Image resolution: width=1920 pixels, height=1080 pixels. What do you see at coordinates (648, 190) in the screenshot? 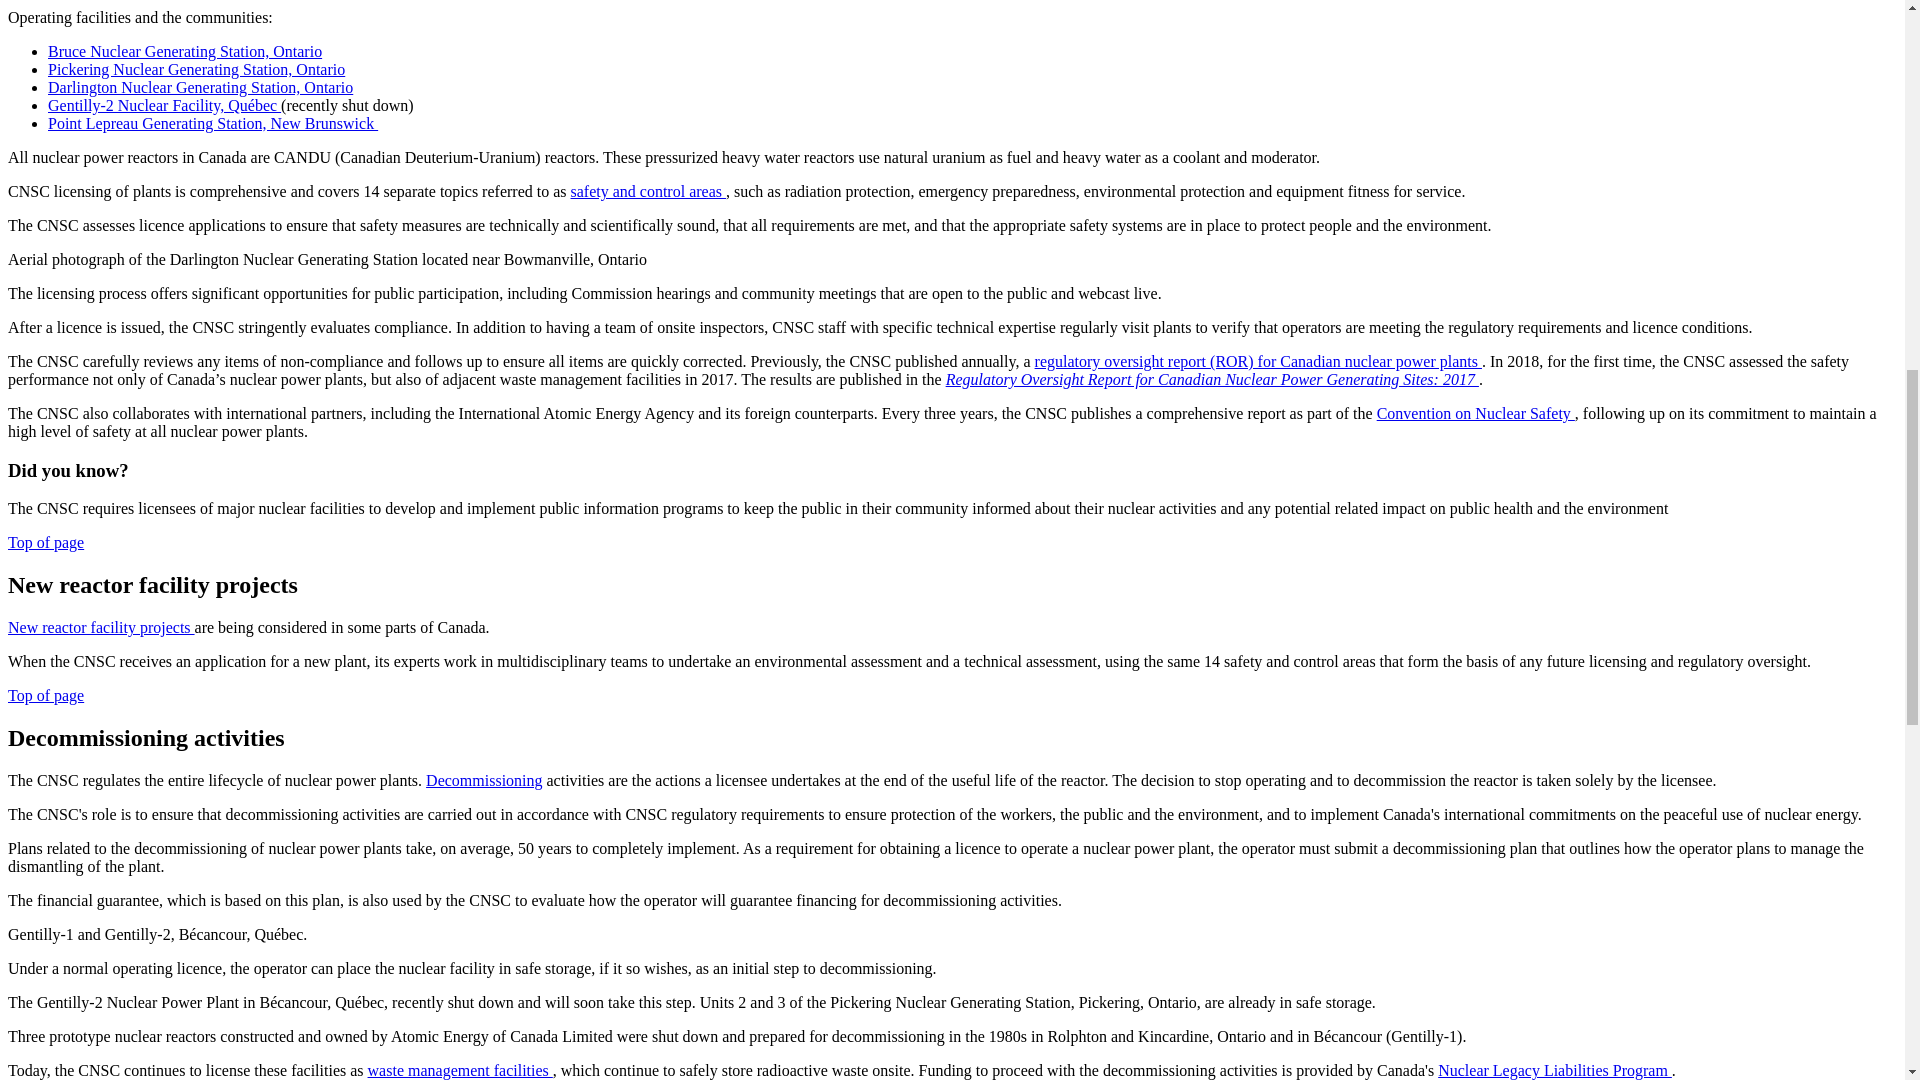
I see `safety and control areas` at bounding box center [648, 190].